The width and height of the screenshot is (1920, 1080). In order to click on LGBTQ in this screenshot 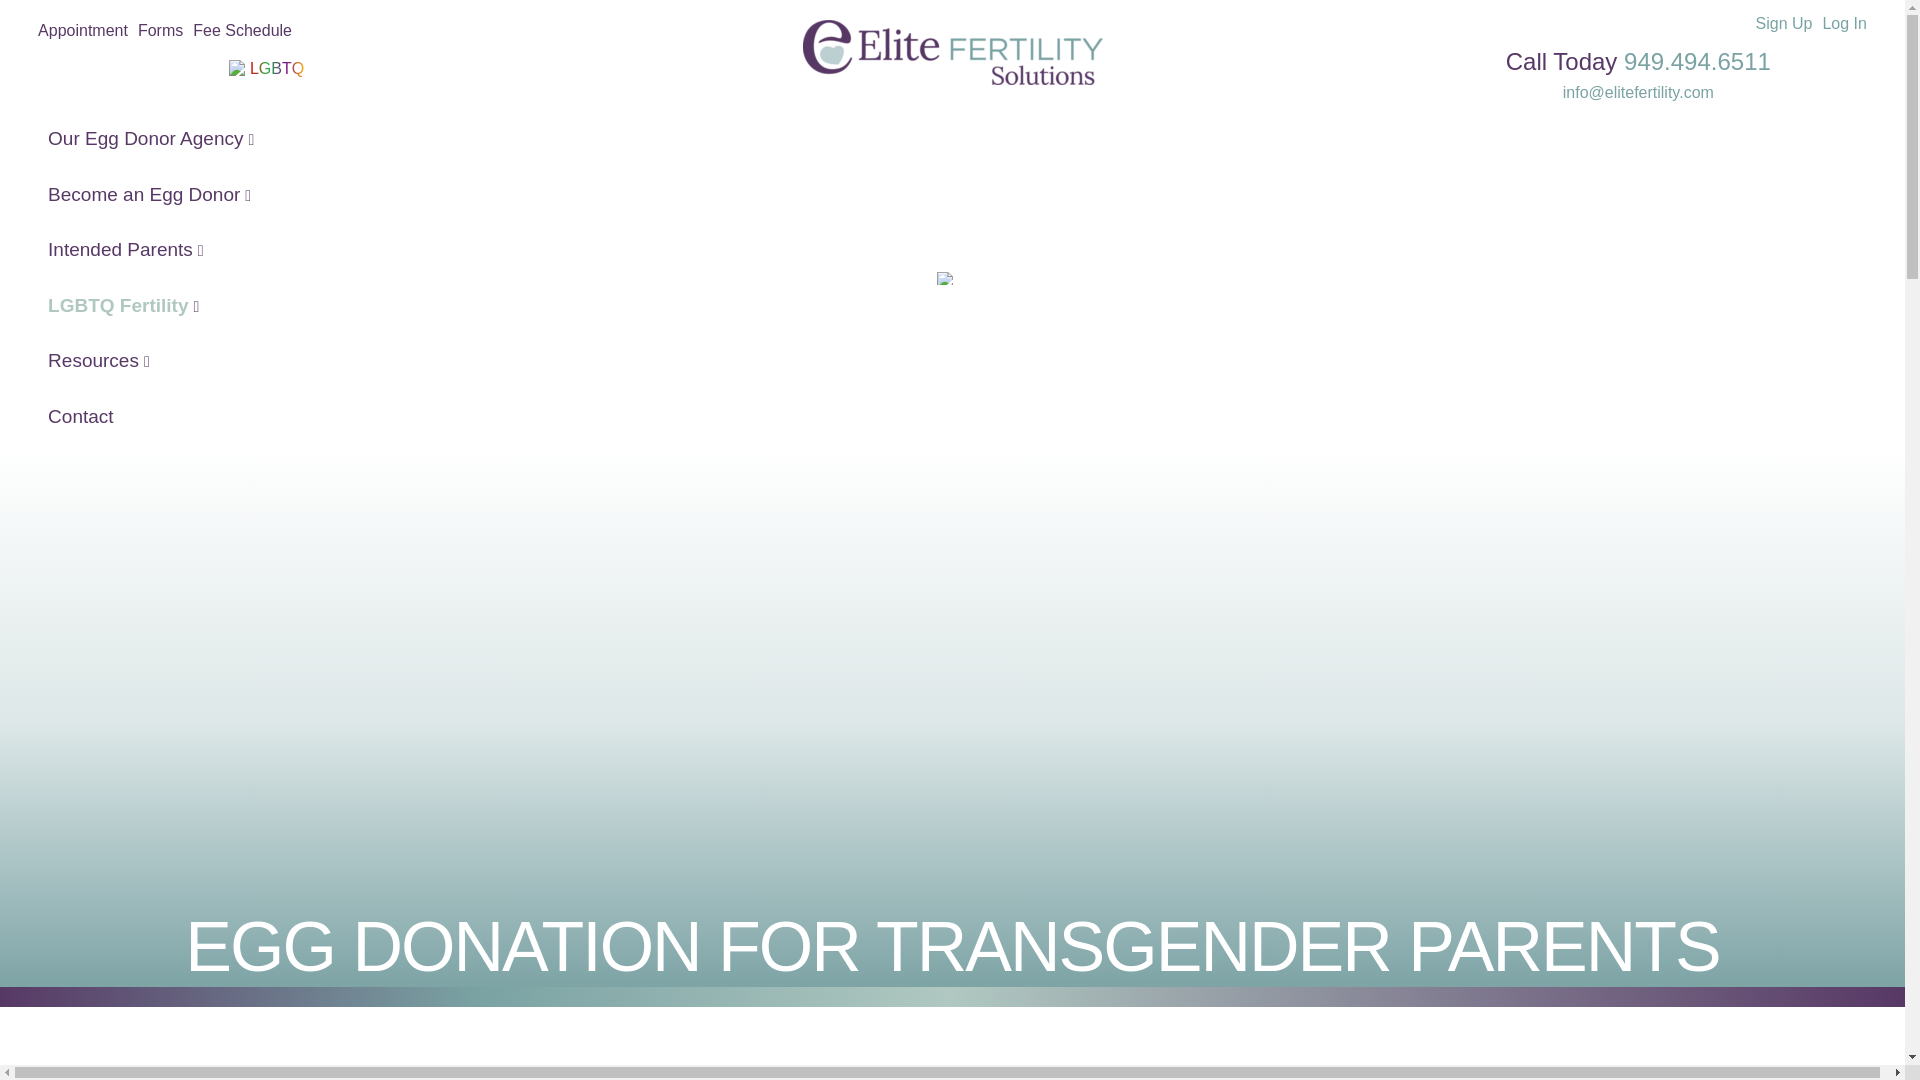, I will do `click(276, 68)`.